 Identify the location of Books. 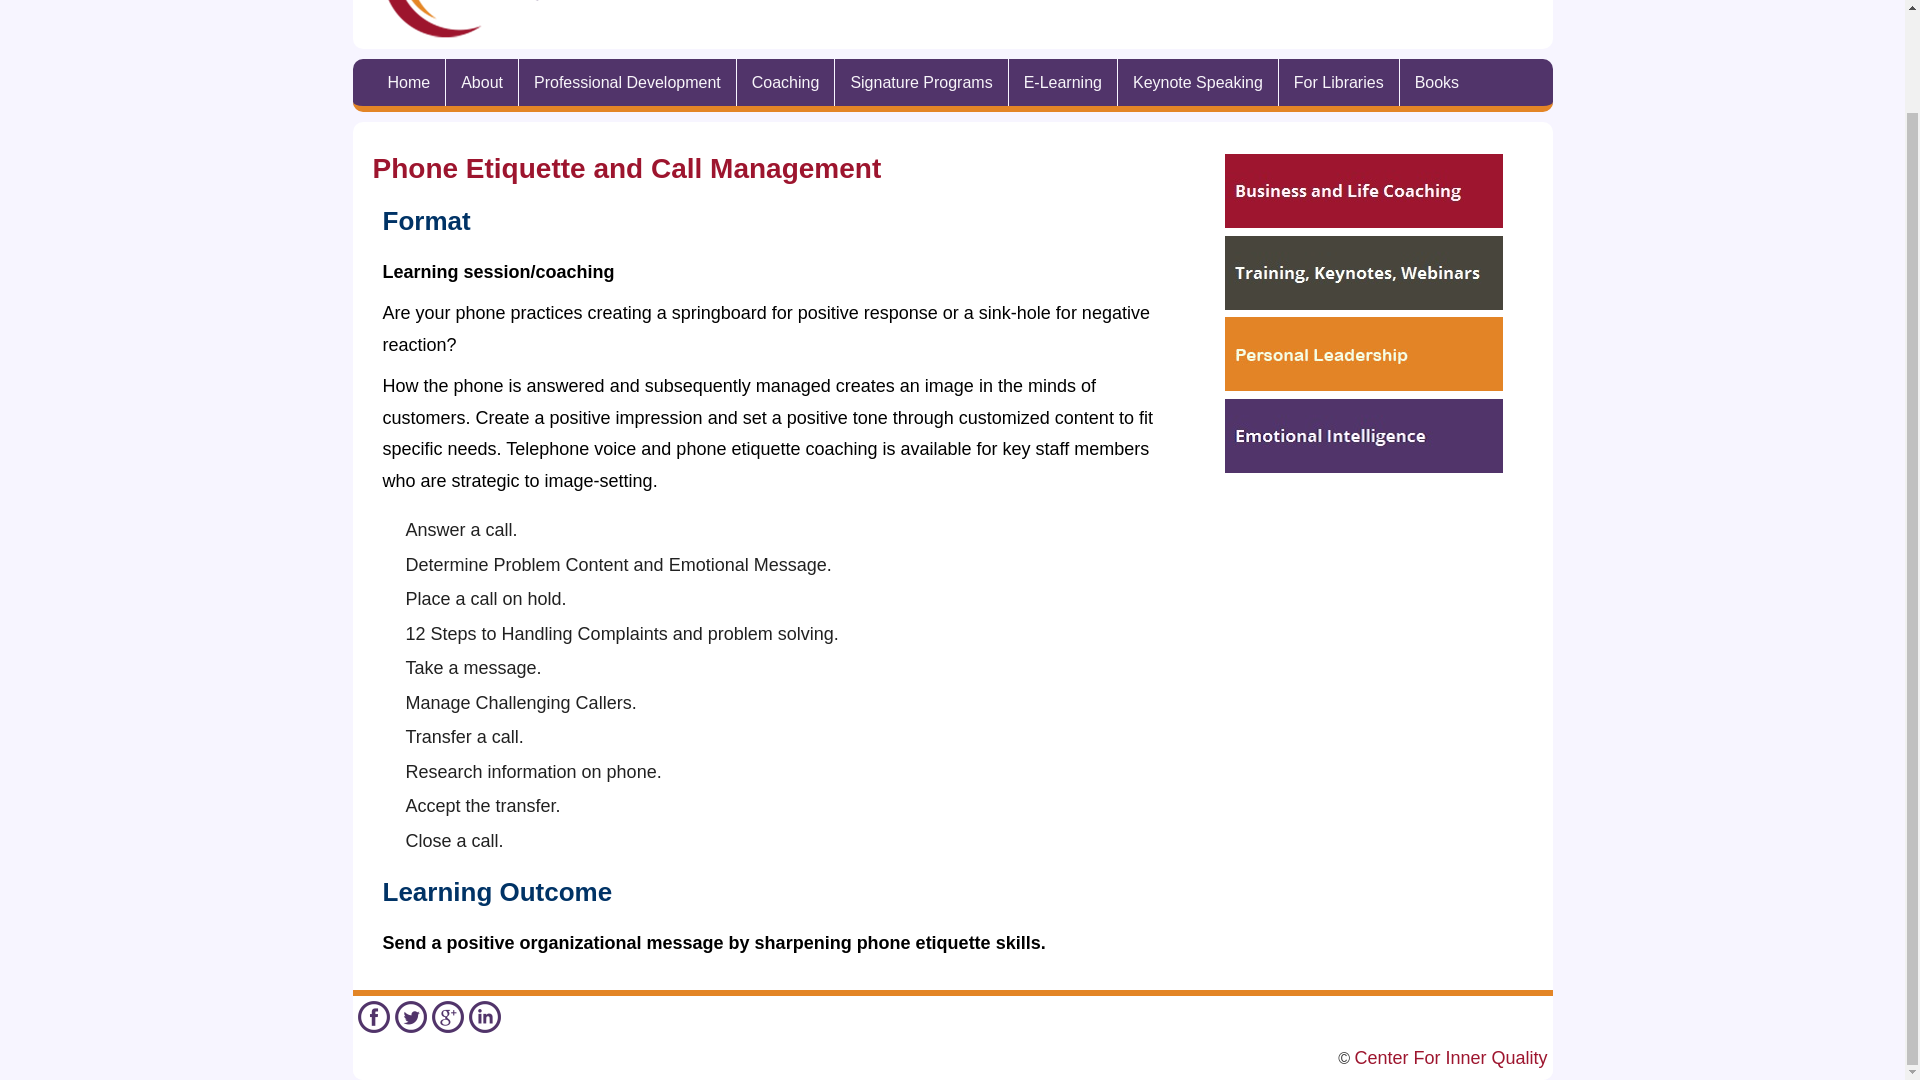
(1436, 82).